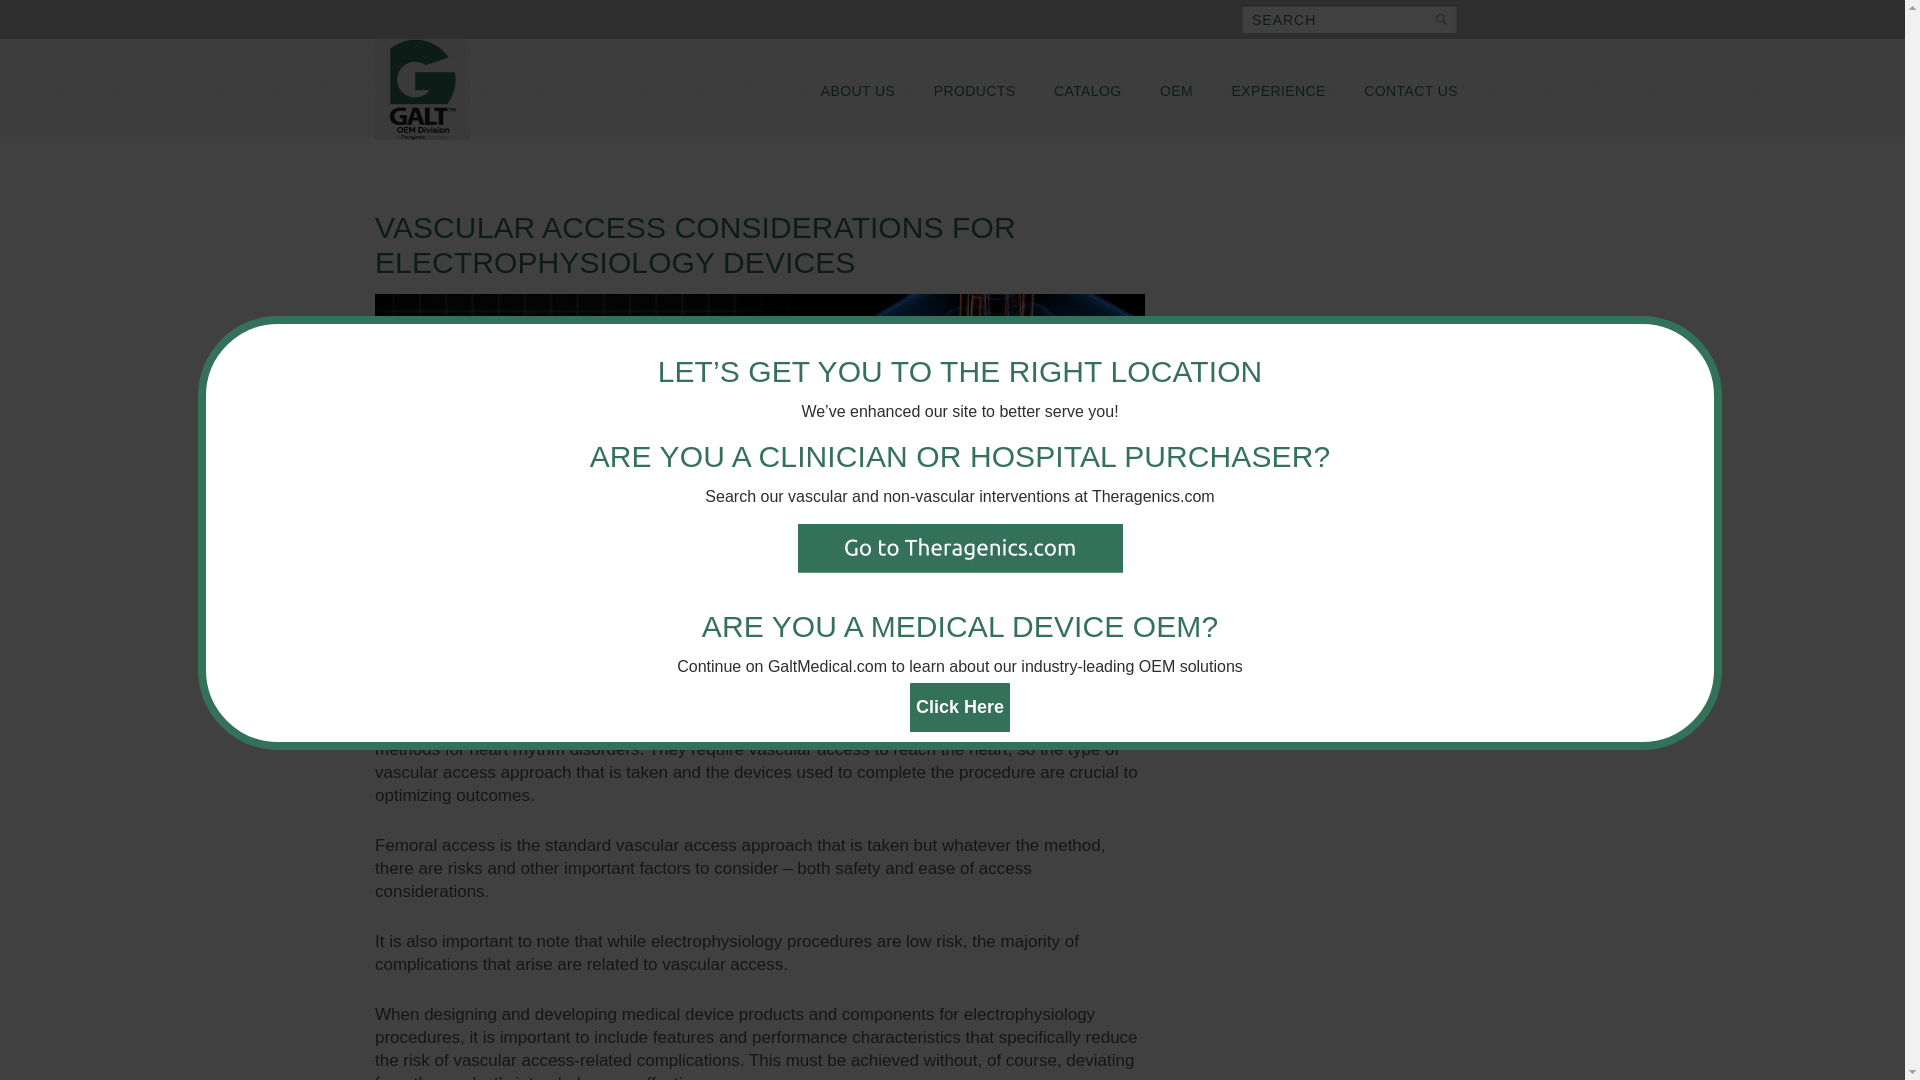  What do you see at coordinates (858, 88) in the screenshot?
I see `ABOUT US` at bounding box center [858, 88].